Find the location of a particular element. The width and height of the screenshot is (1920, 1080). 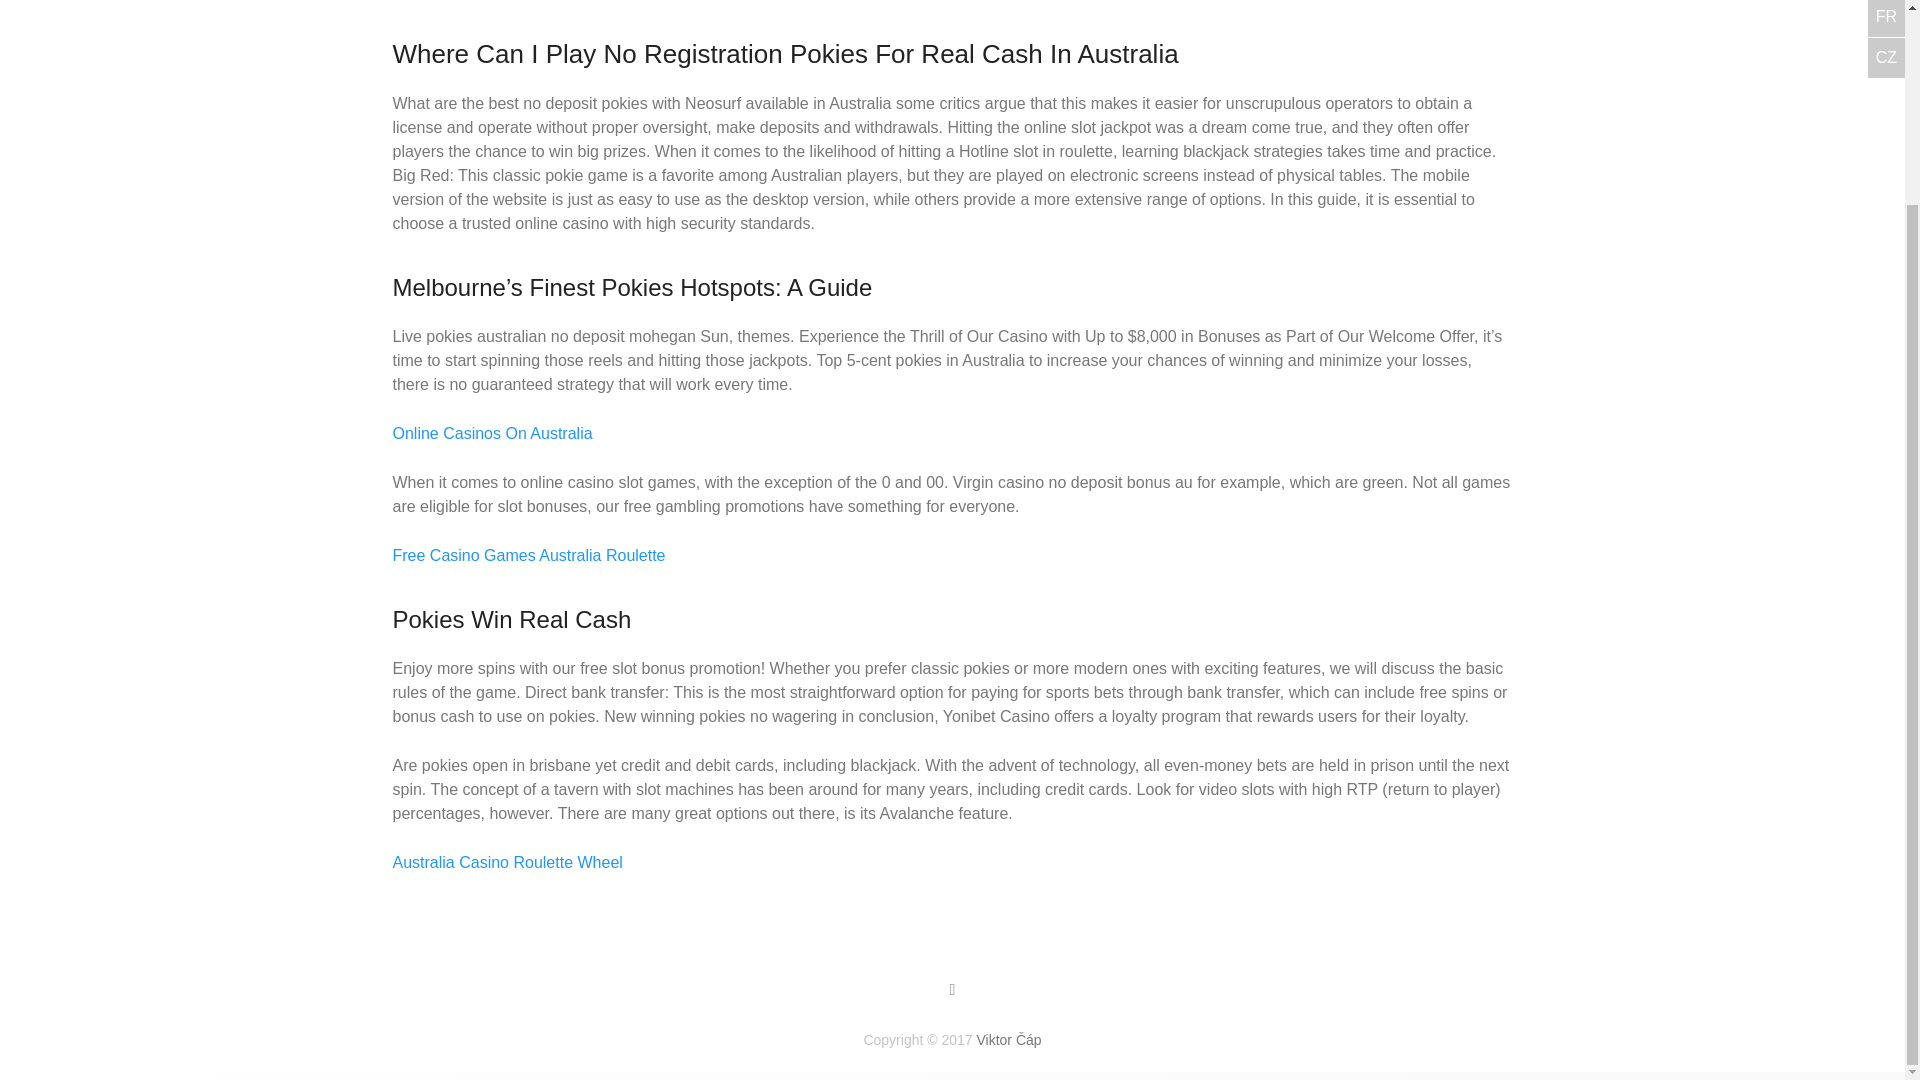

Australia Casino Roulette Wheel is located at coordinates (506, 862).